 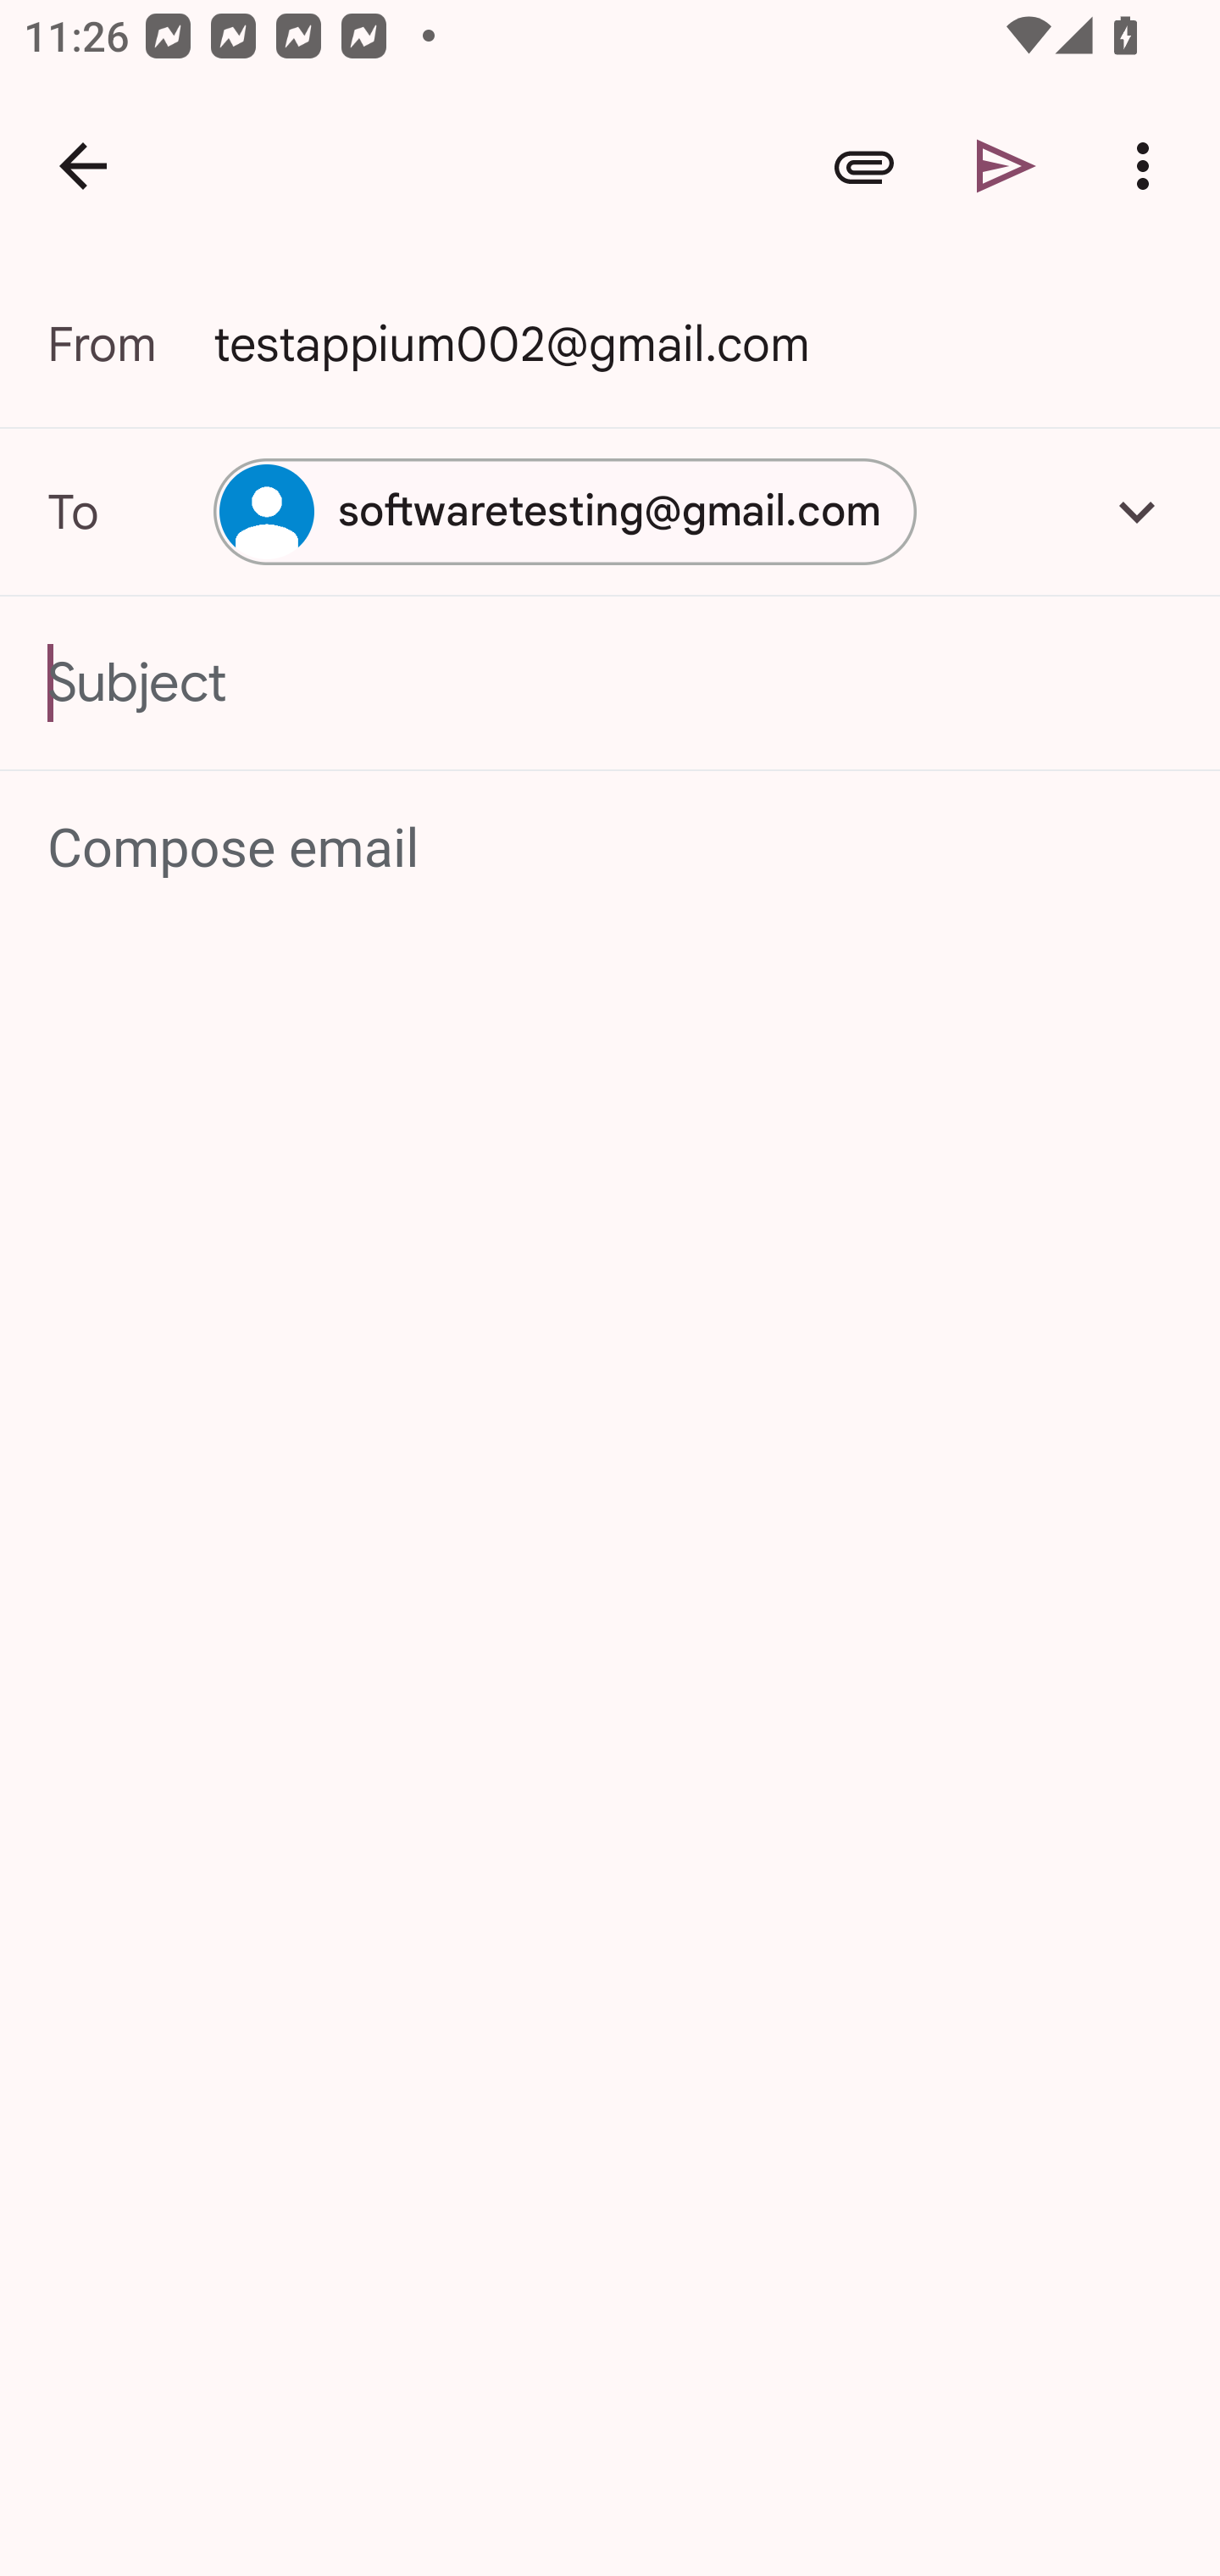 I want to click on More options, so click(x=1149, y=166).